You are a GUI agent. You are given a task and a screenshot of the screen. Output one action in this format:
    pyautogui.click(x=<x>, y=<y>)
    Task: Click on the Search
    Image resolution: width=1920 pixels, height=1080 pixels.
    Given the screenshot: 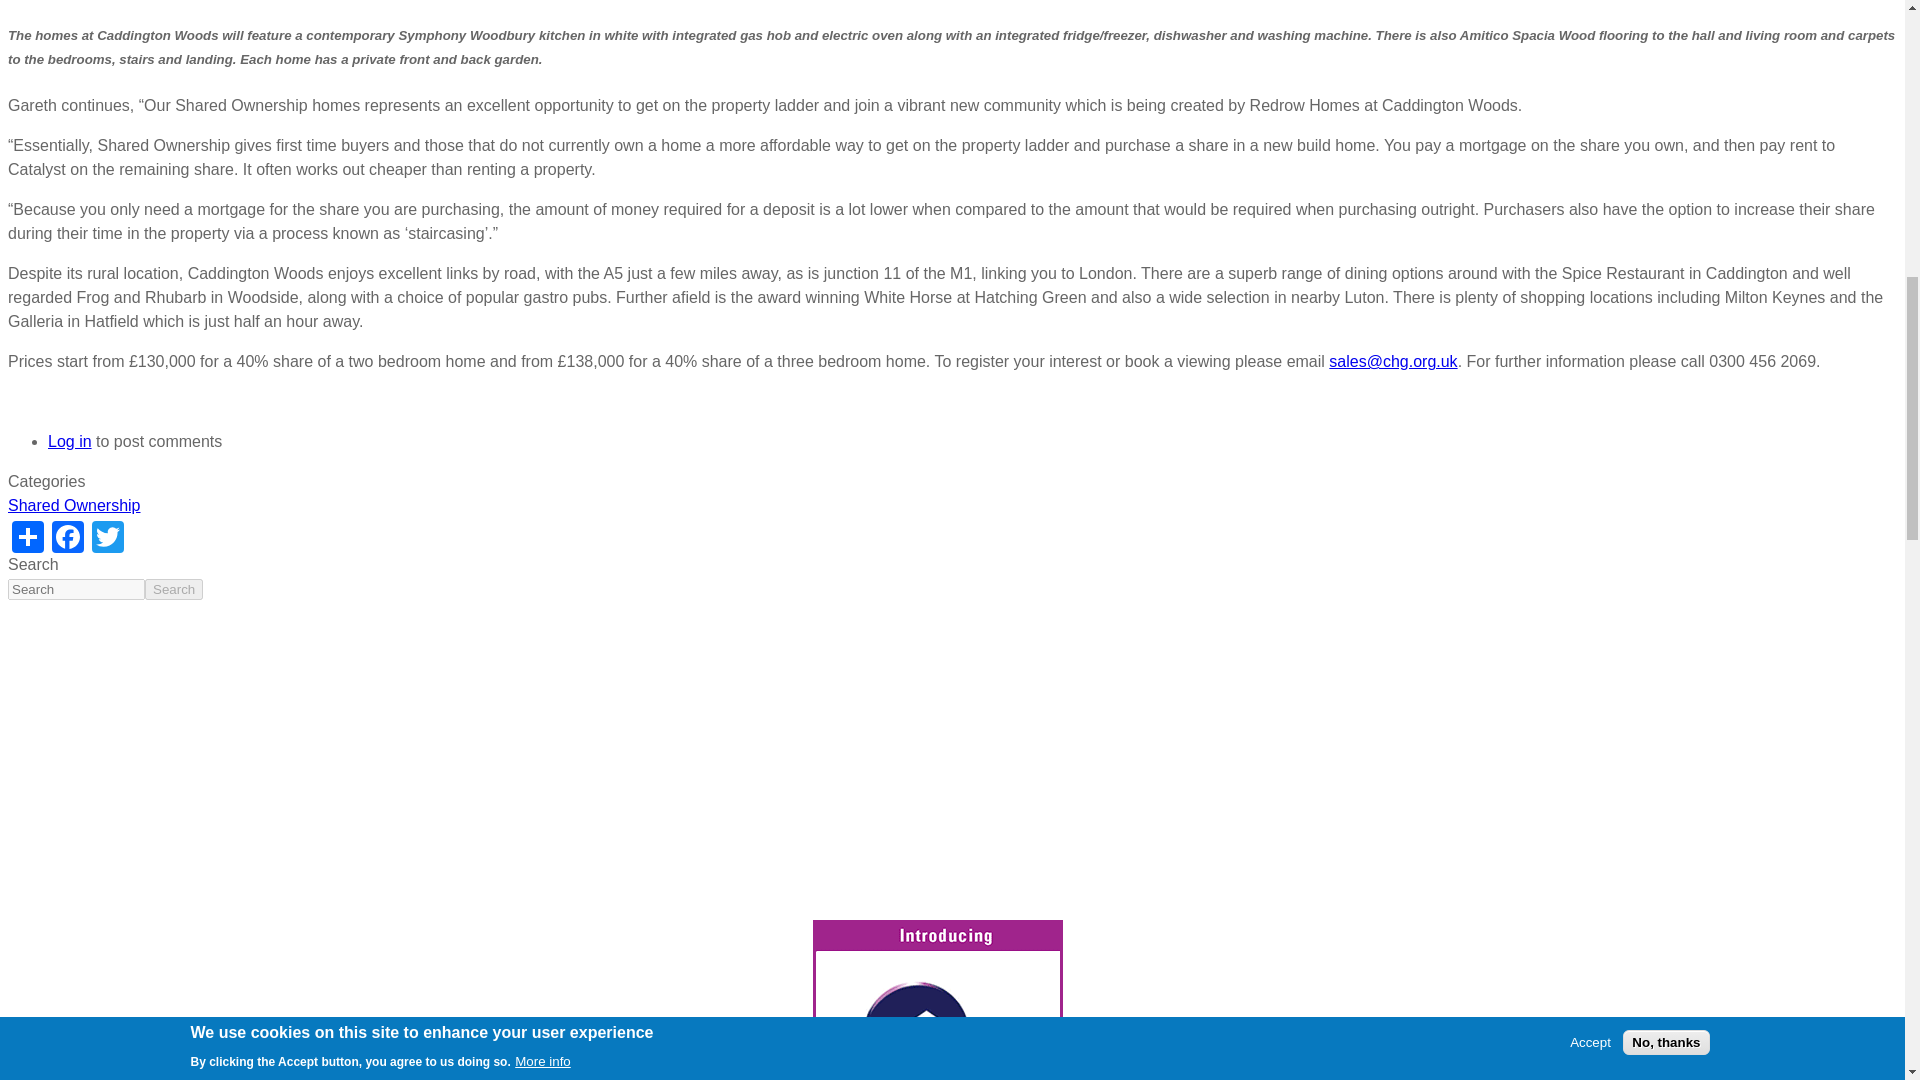 What is the action you would take?
    pyautogui.click(x=174, y=589)
    